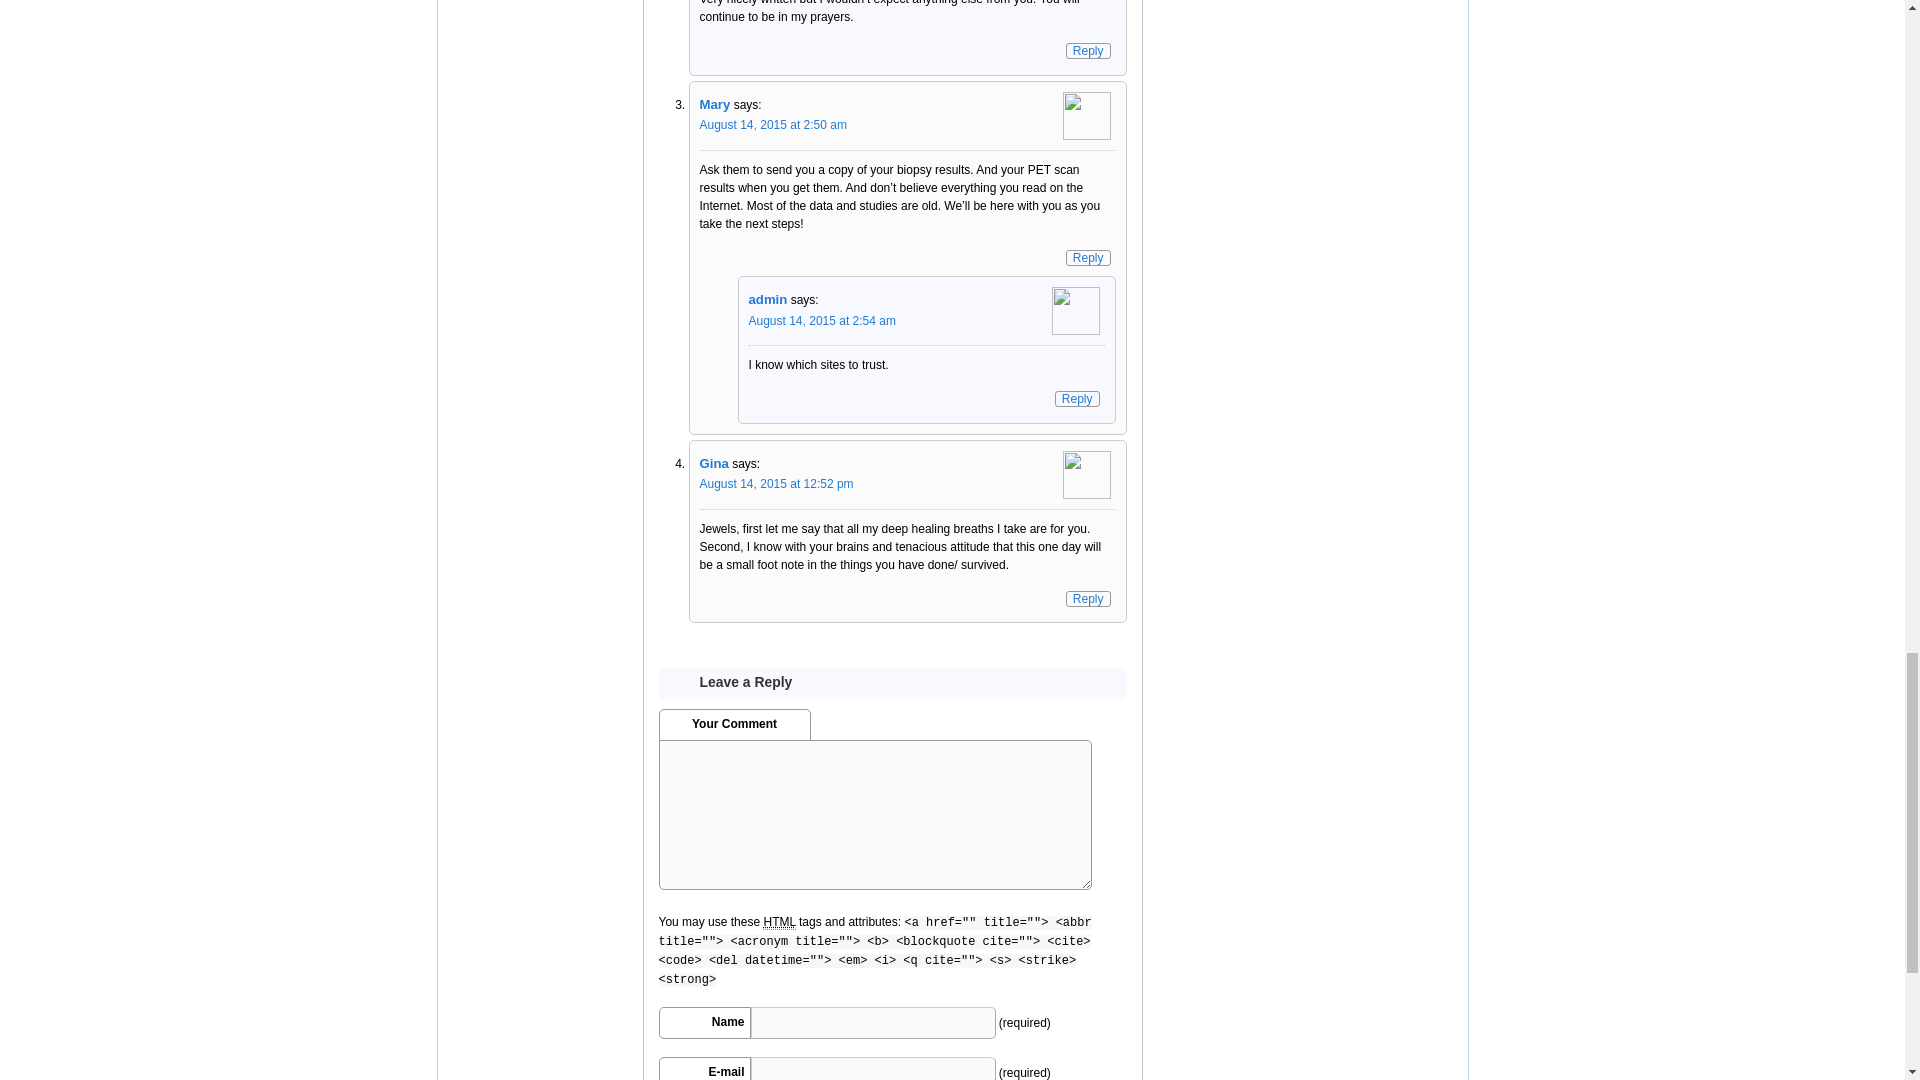  What do you see at coordinates (1077, 398) in the screenshot?
I see `Reply` at bounding box center [1077, 398].